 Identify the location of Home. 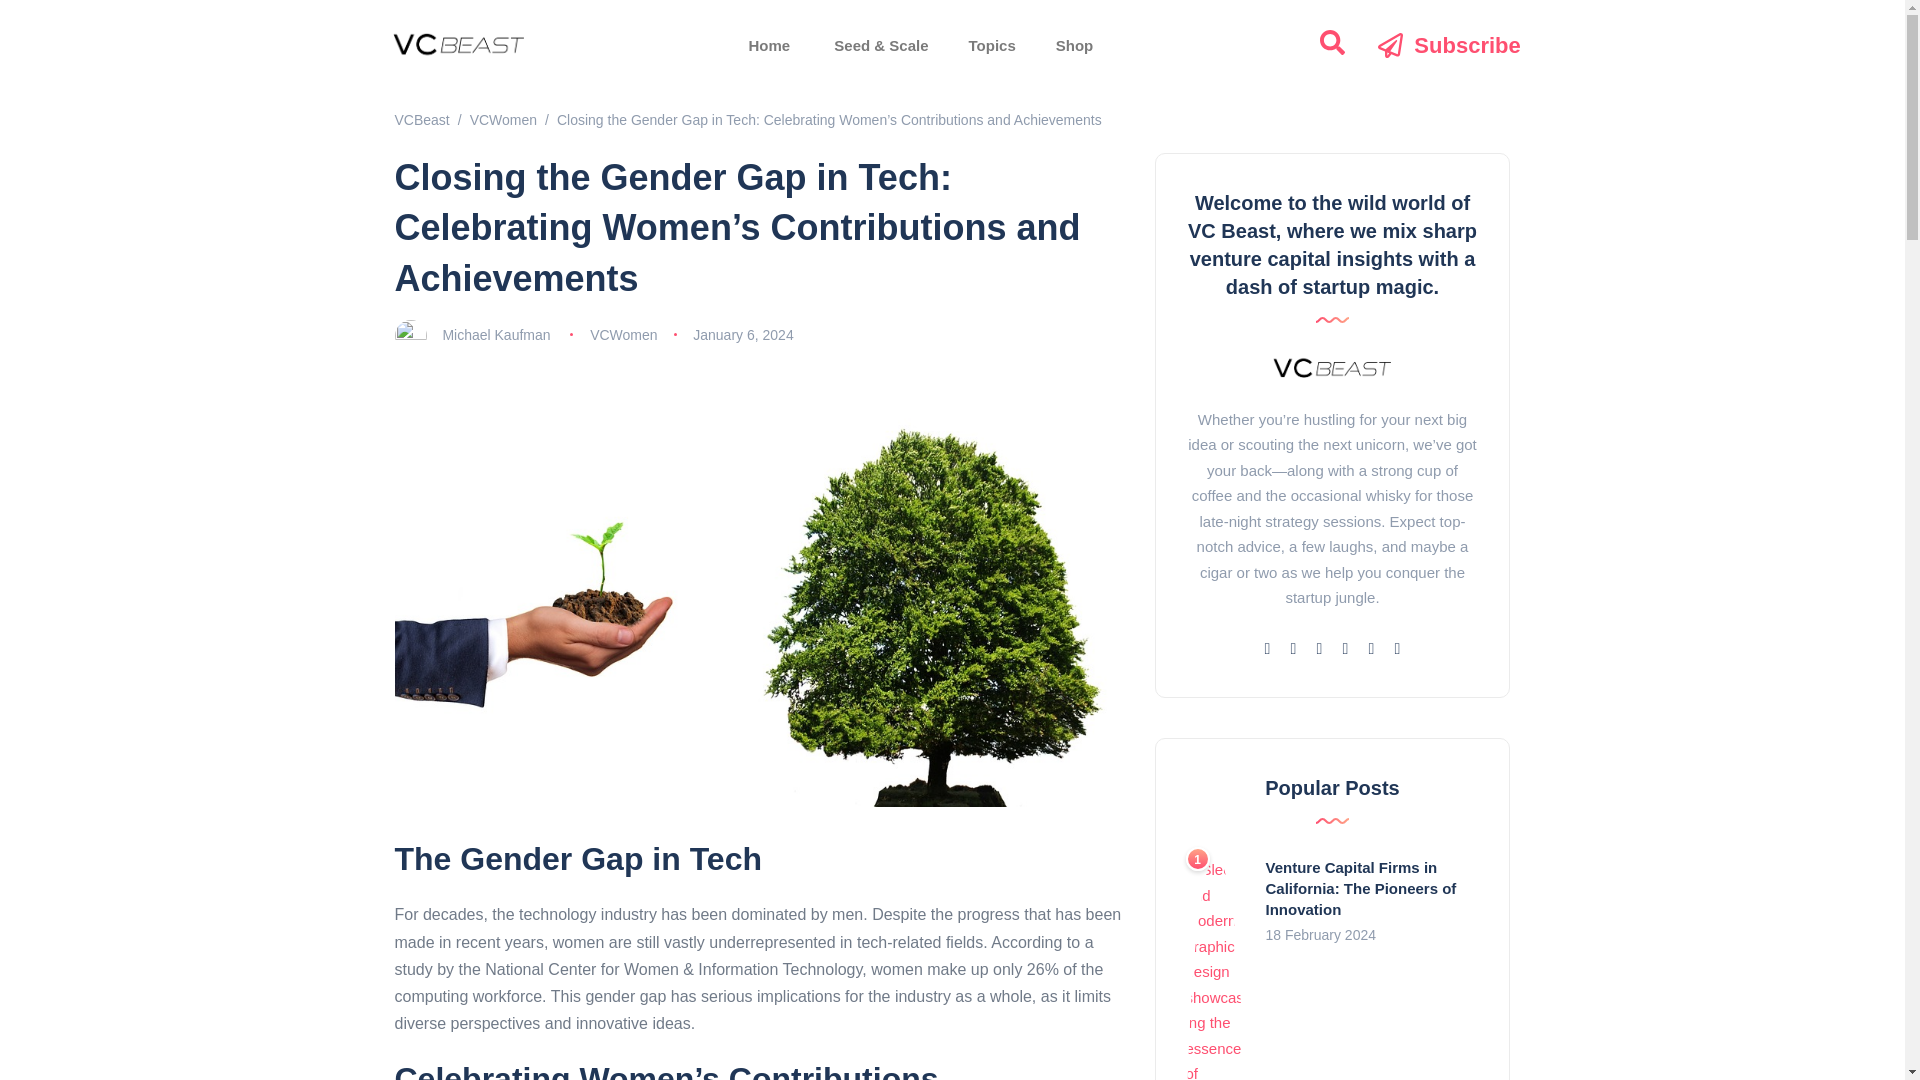
(768, 46).